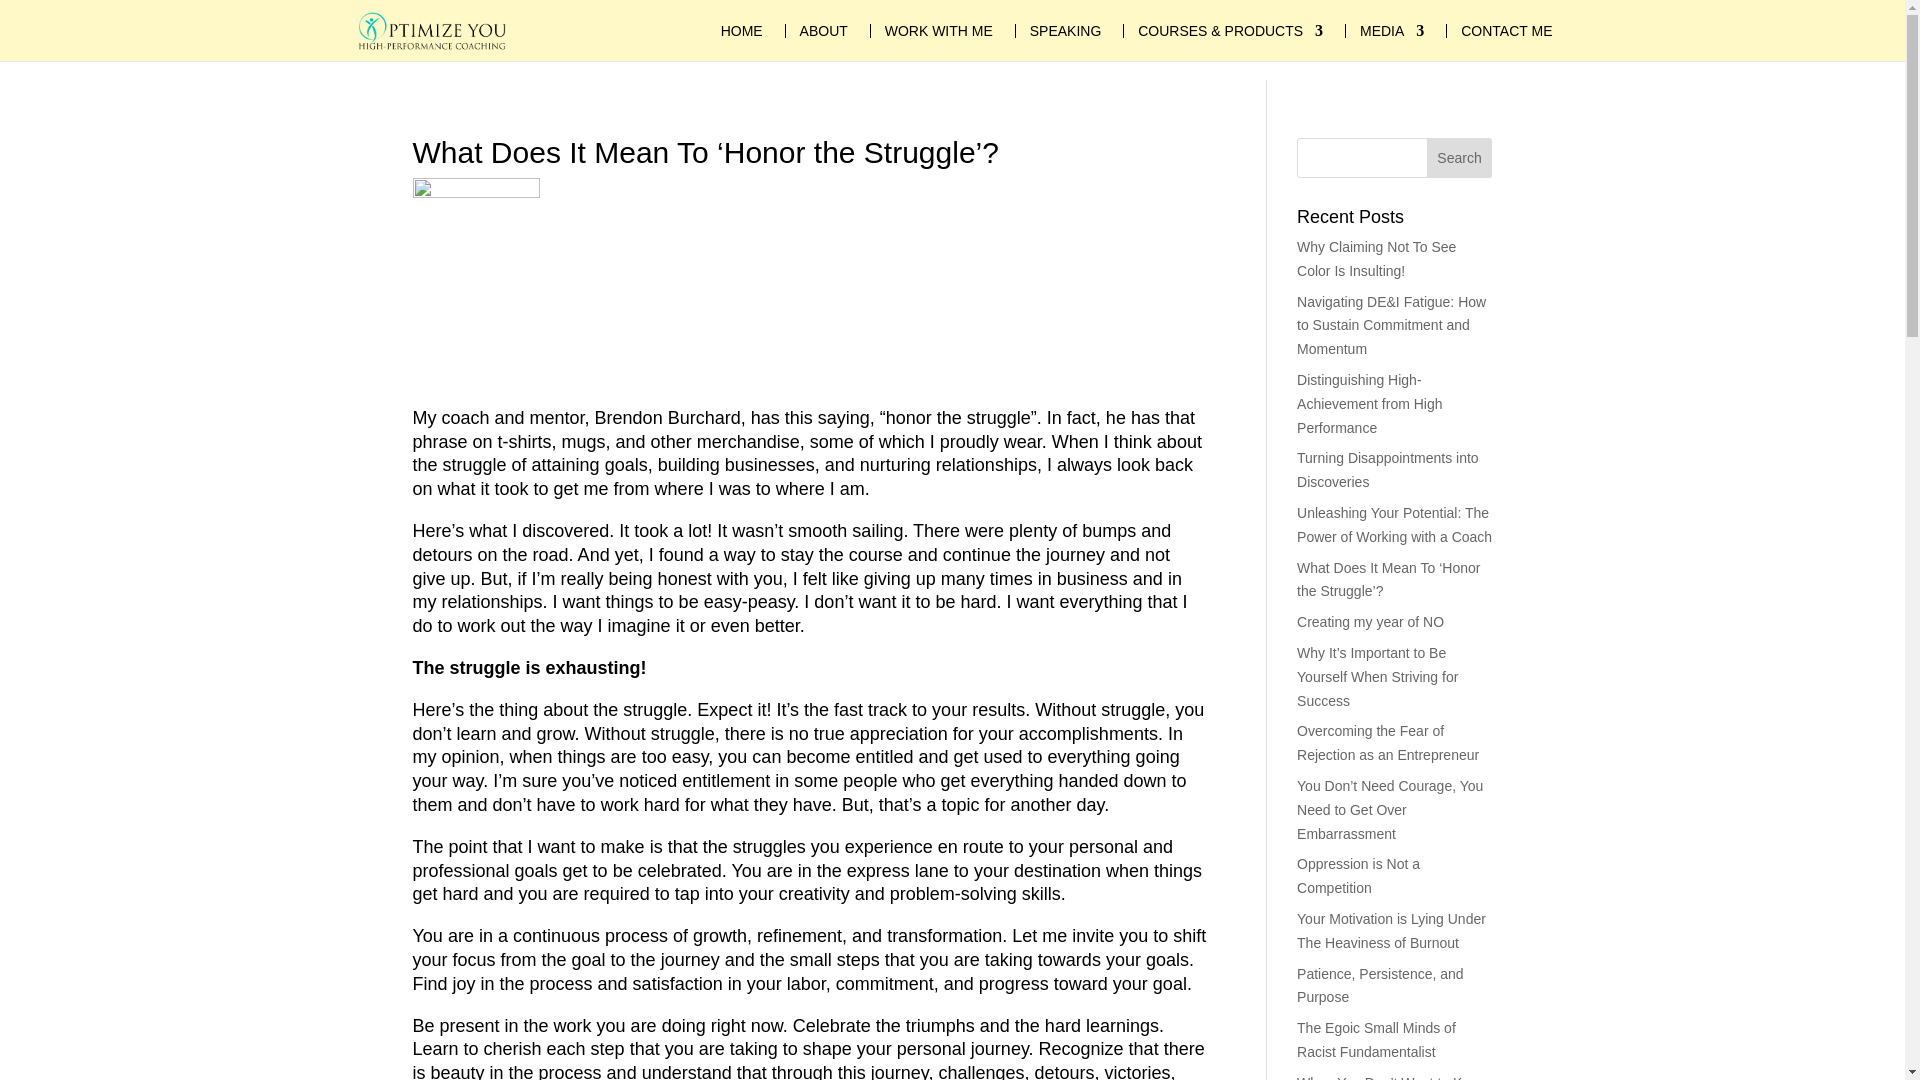 The height and width of the screenshot is (1080, 1920). What do you see at coordinates (1394, 525) in the screenshot?
I see `Unleashing Your Potential: The Power of Working with a Coach` at bounding box center [1394, 525].